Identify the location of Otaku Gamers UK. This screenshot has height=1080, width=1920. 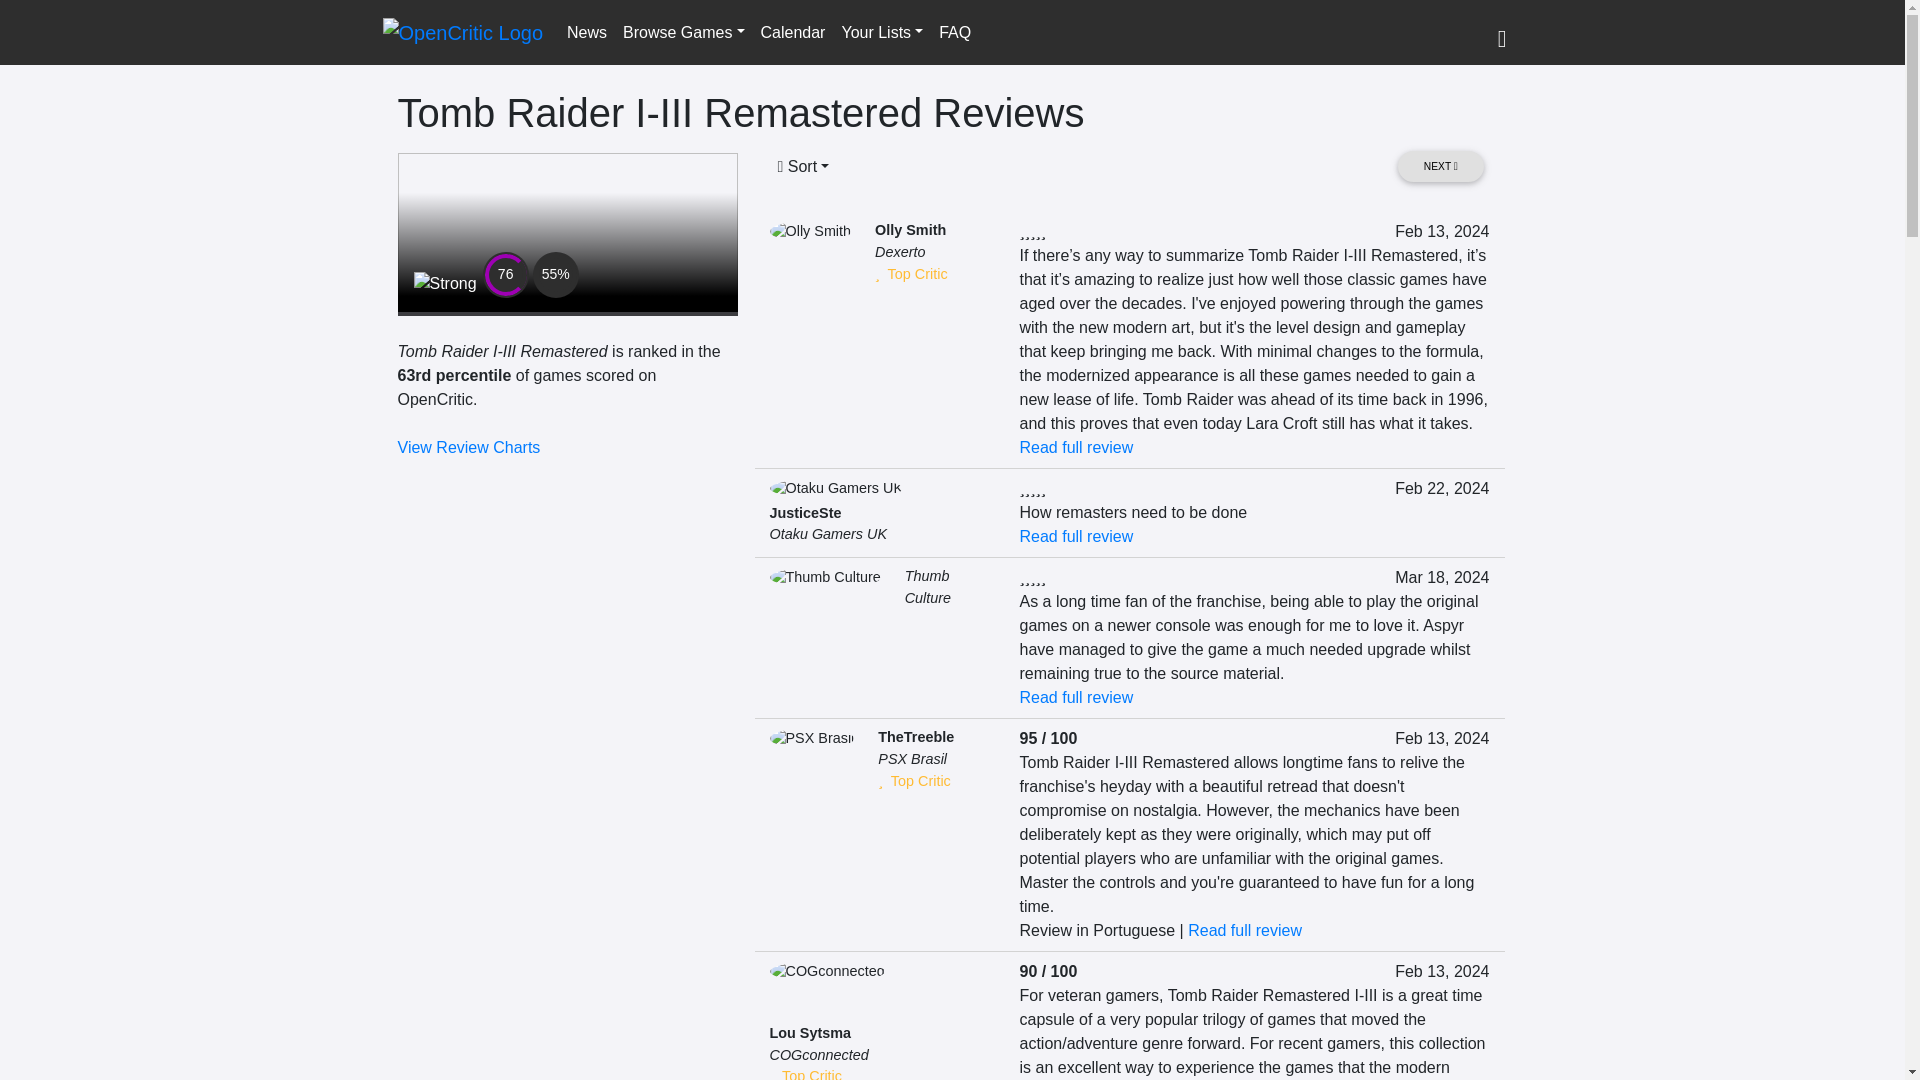
(828, 534).